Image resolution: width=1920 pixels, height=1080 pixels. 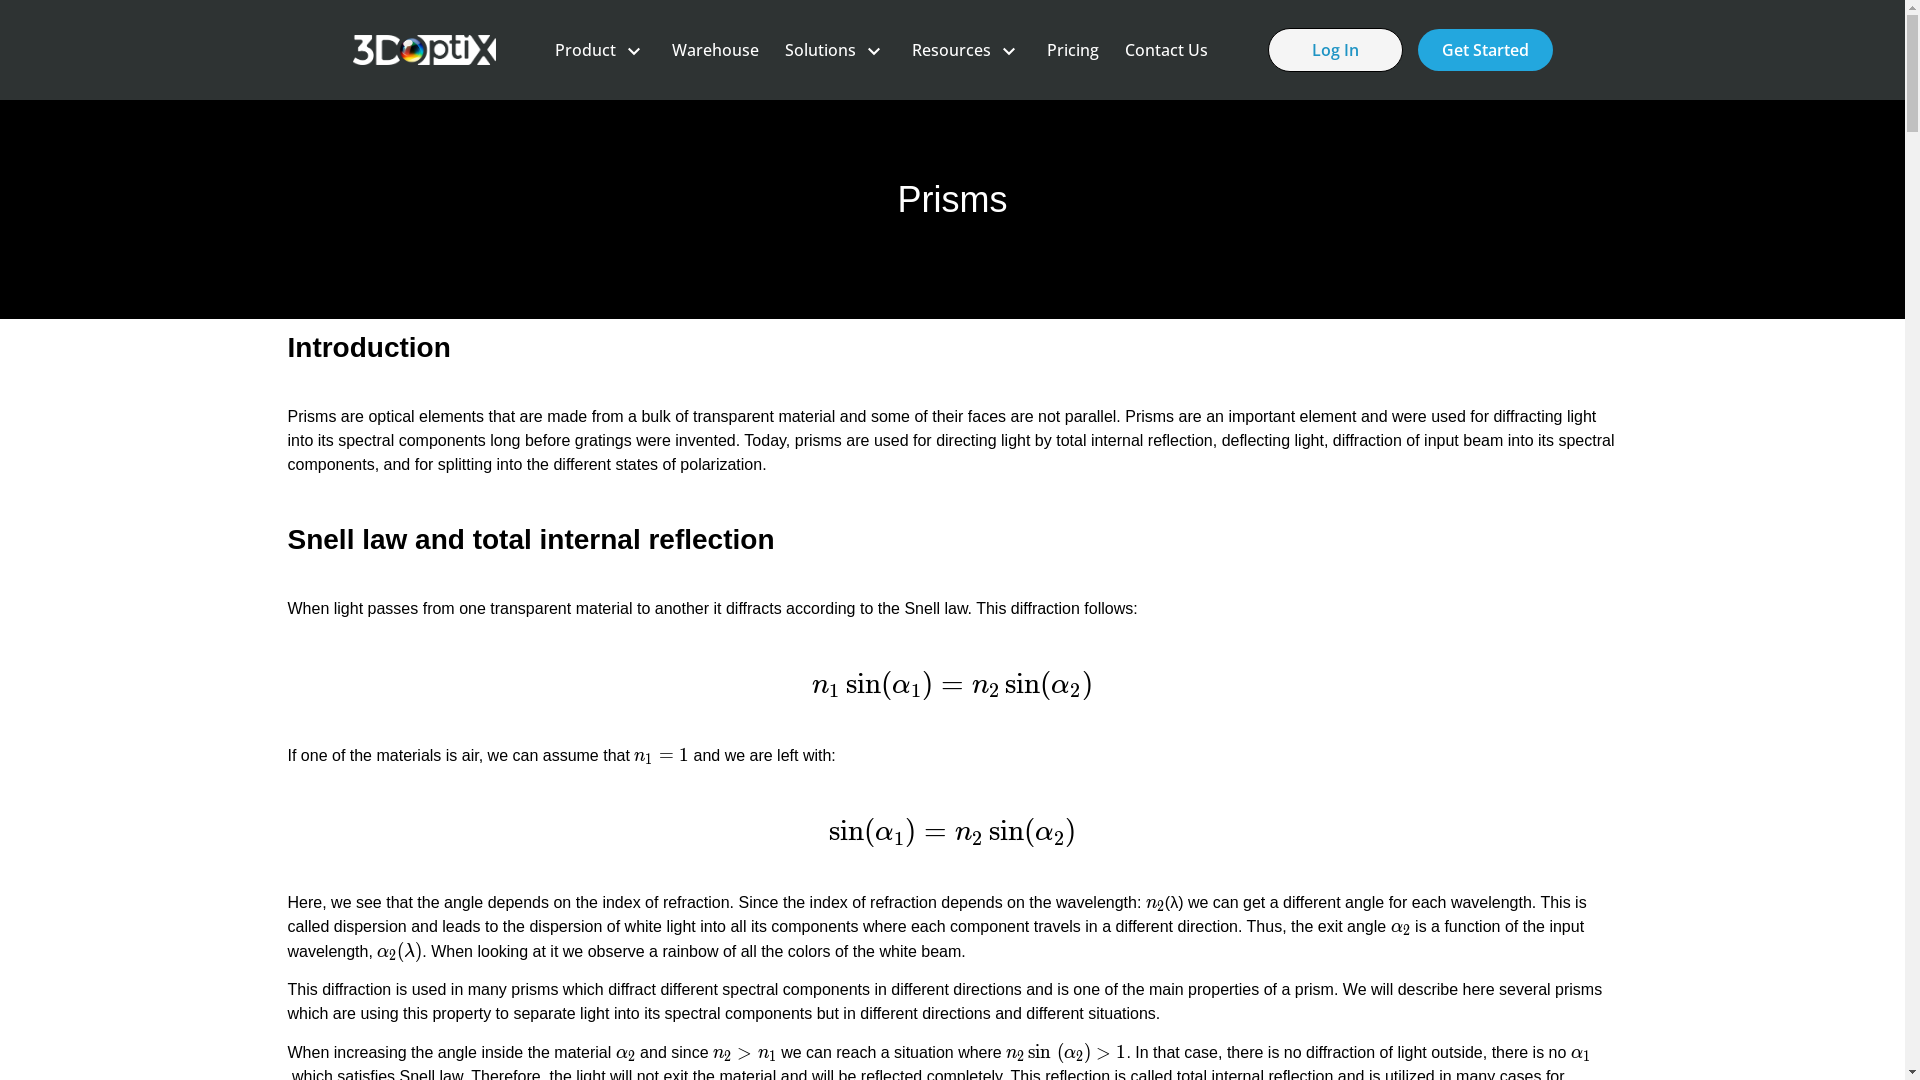 What do you see at coordinates (966, 50) in the screenshot?
I see `Resources` at bounding box center [966, 50].